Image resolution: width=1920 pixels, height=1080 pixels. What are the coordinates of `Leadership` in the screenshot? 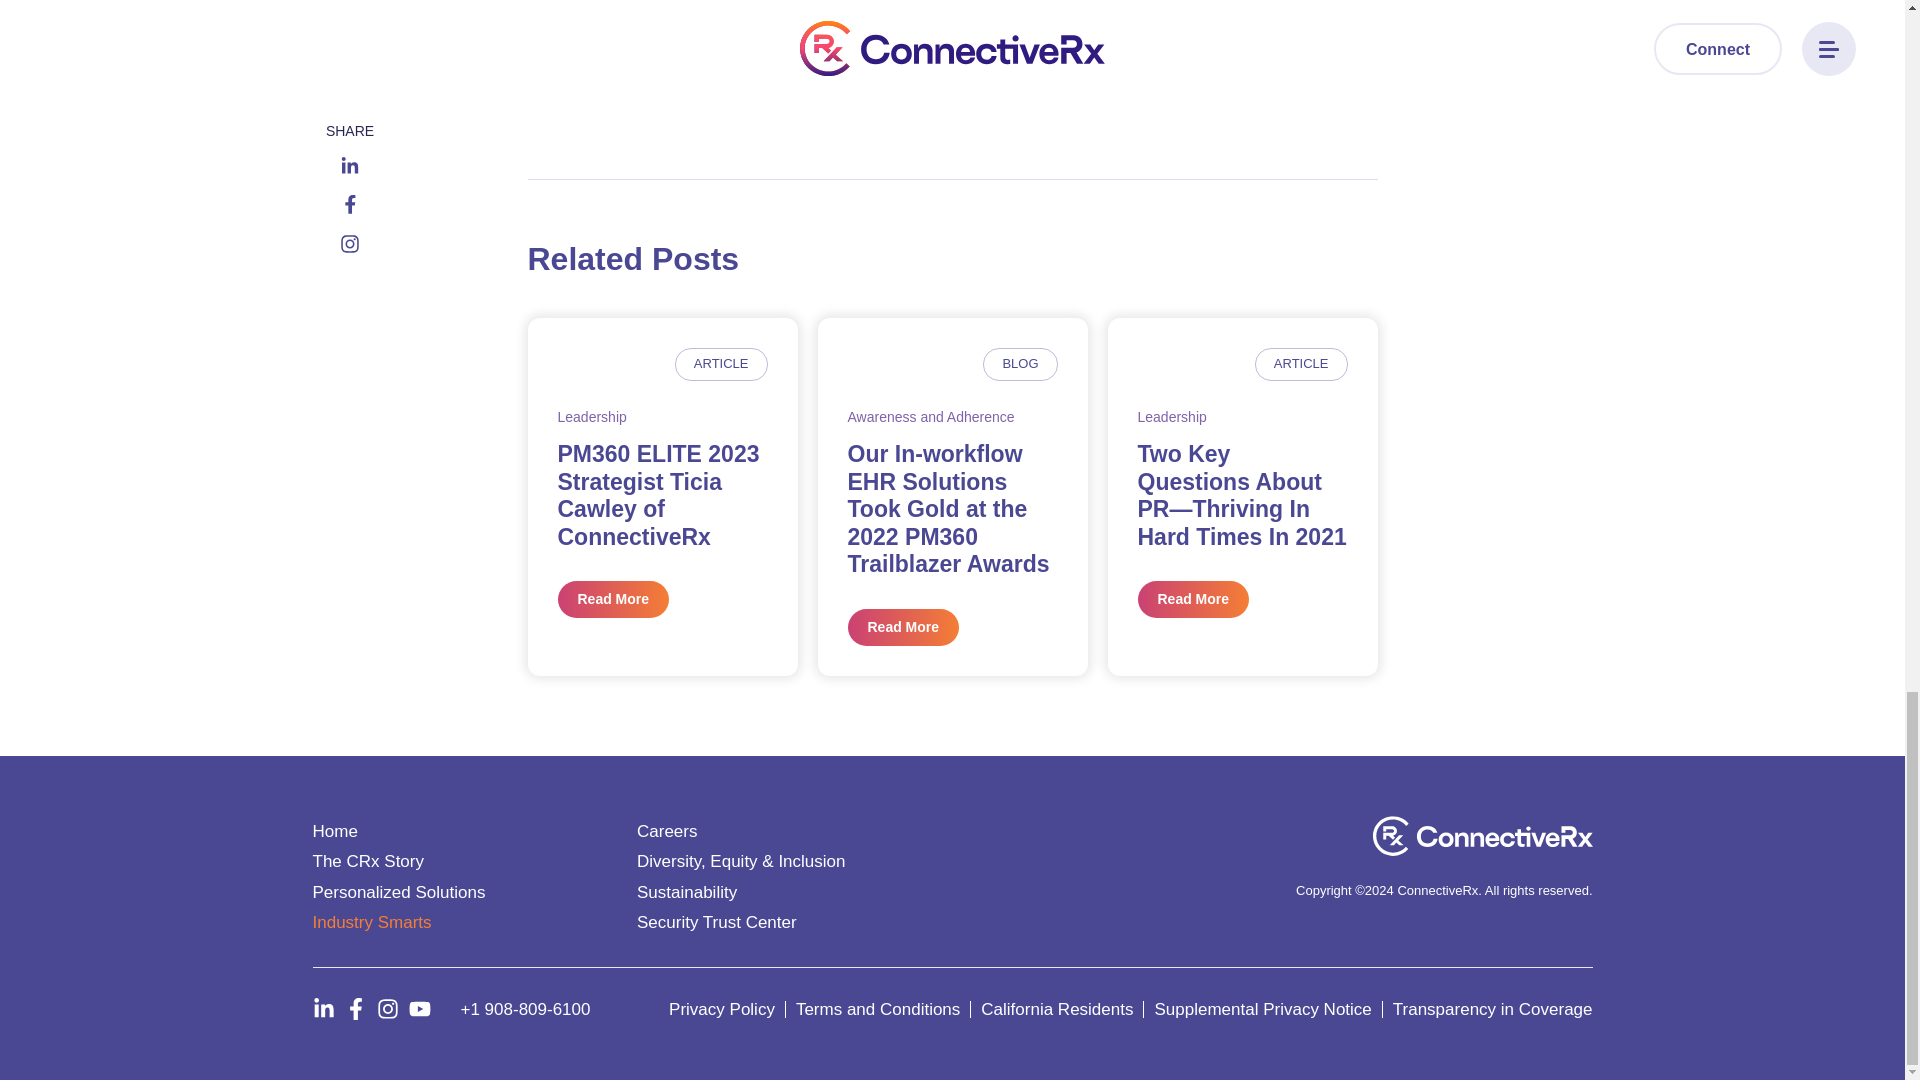 It's located at (1172, 417).